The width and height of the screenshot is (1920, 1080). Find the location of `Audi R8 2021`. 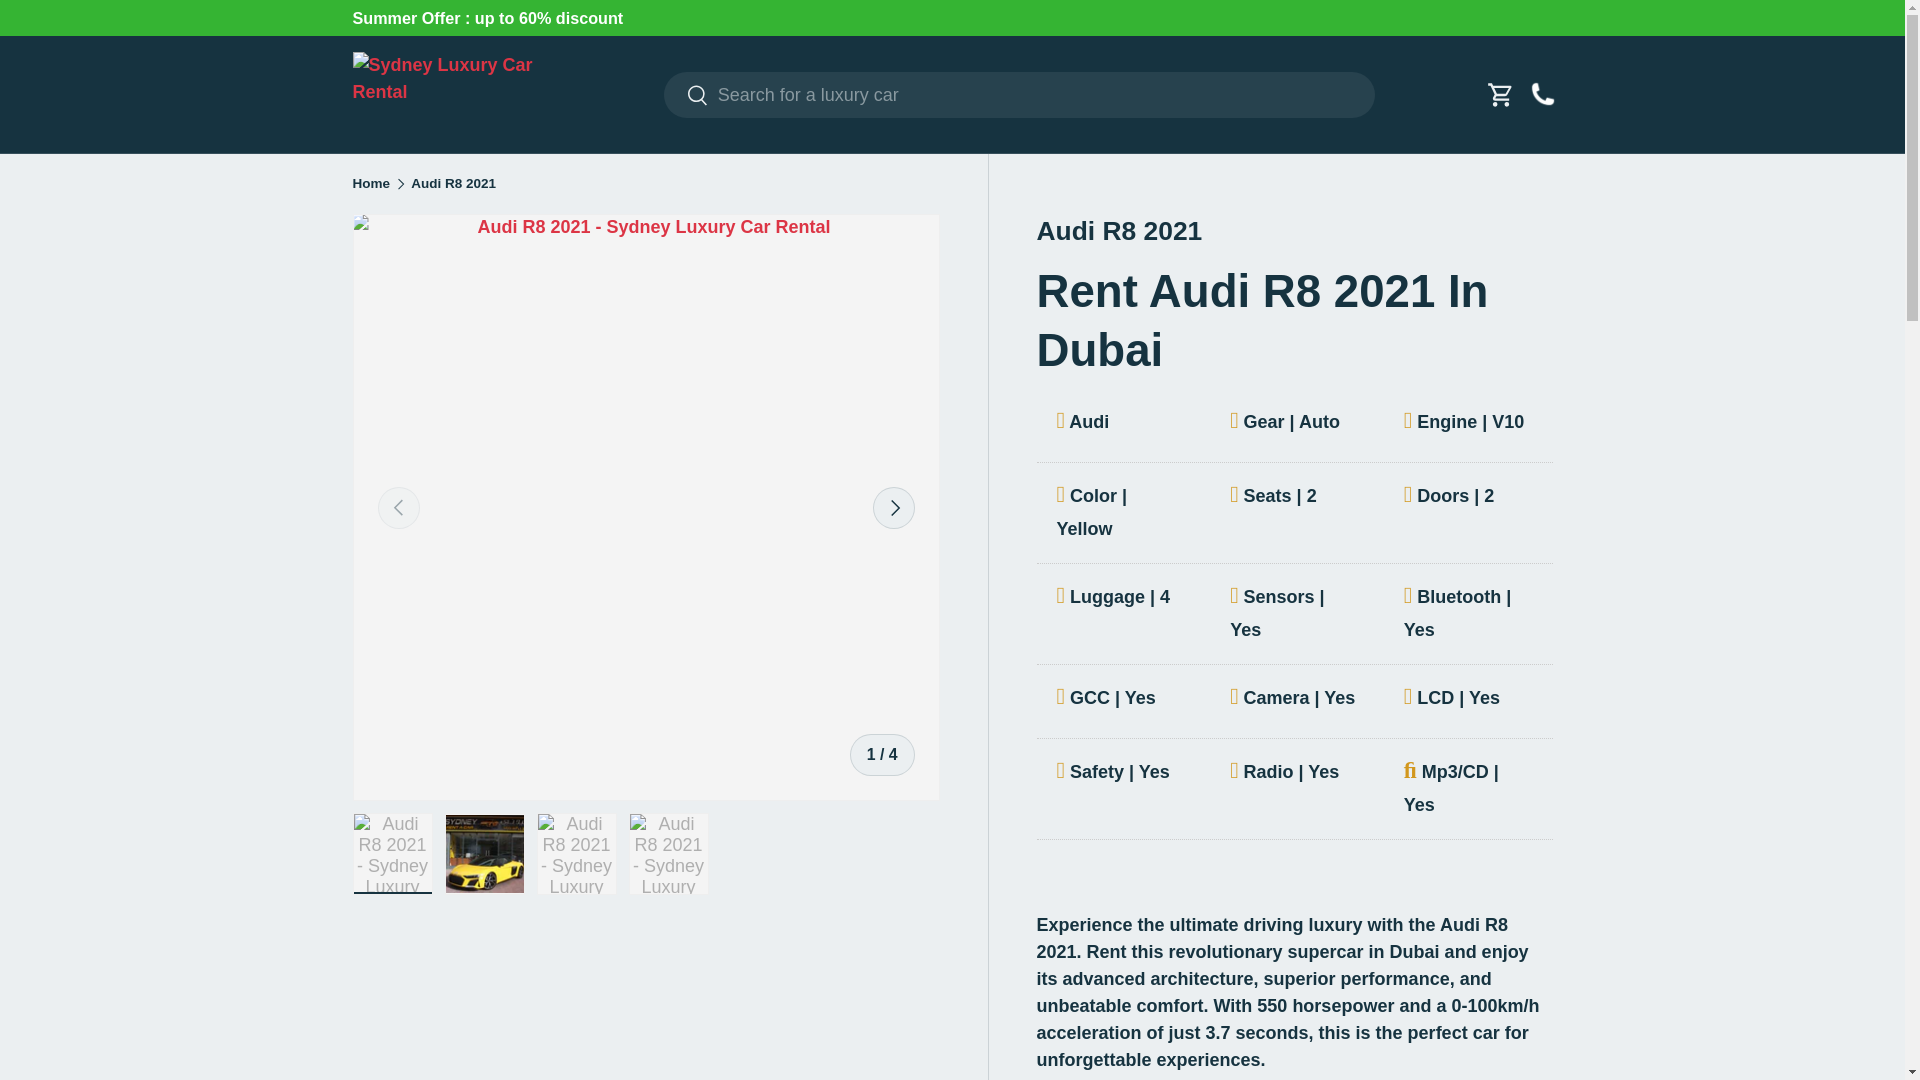

Audi R8 2021 is located at coordinates (452, 184).